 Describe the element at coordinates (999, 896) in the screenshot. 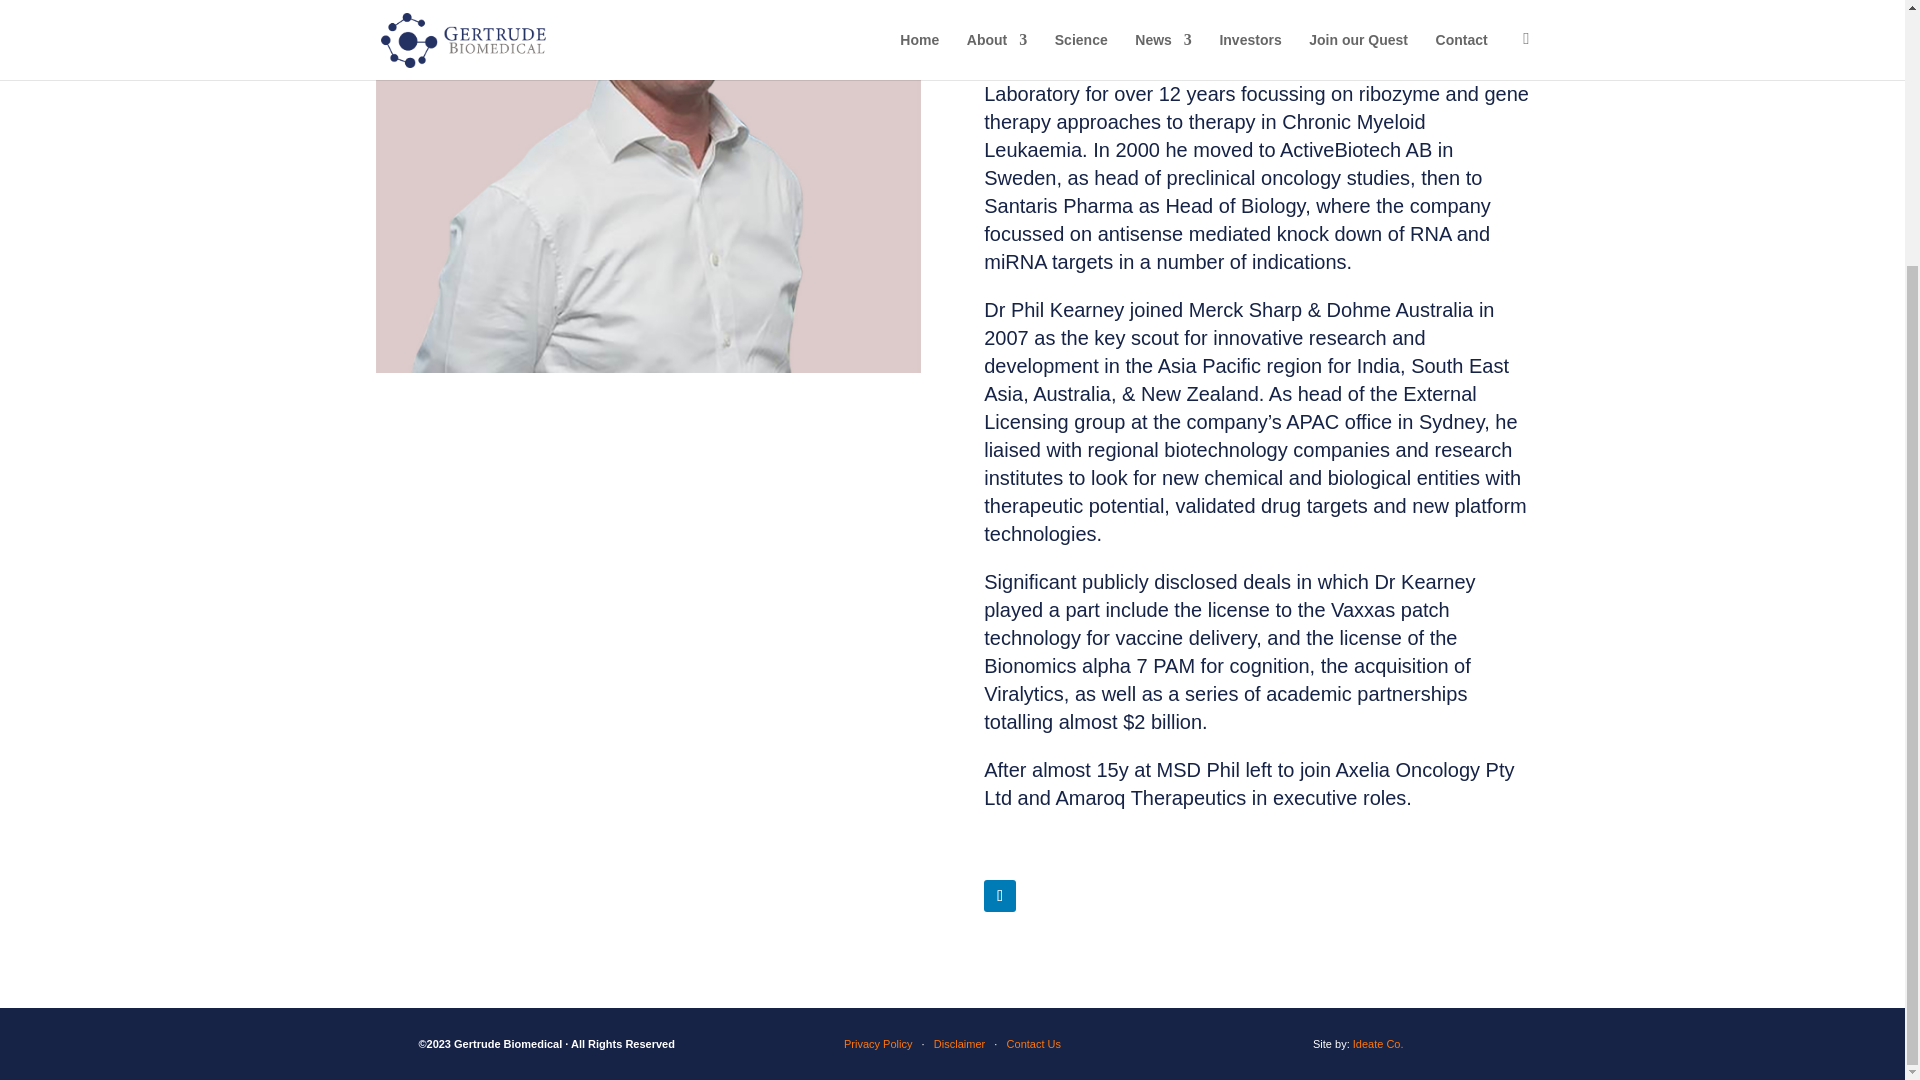

I see `Follow on LinkedIn` at that location.